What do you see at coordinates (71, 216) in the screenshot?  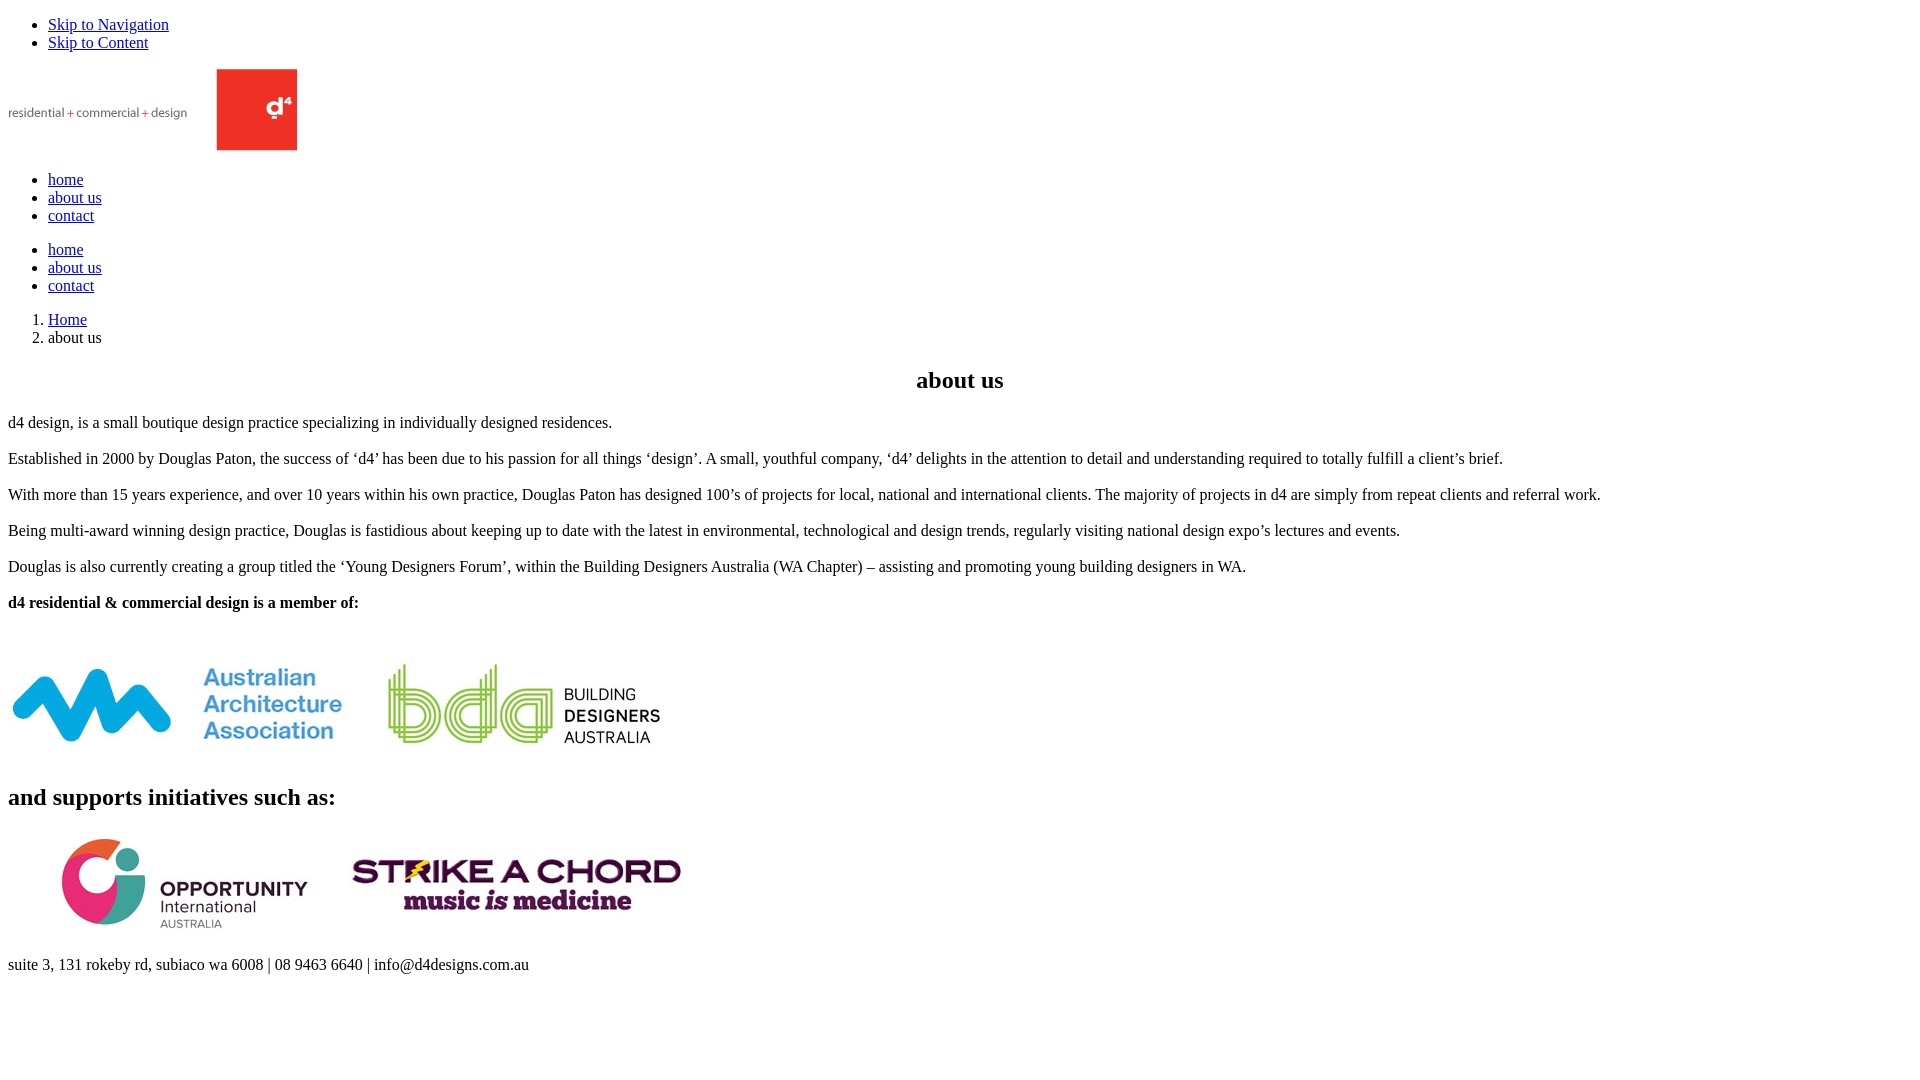 I see `contact` at bounding box center [71, 216].